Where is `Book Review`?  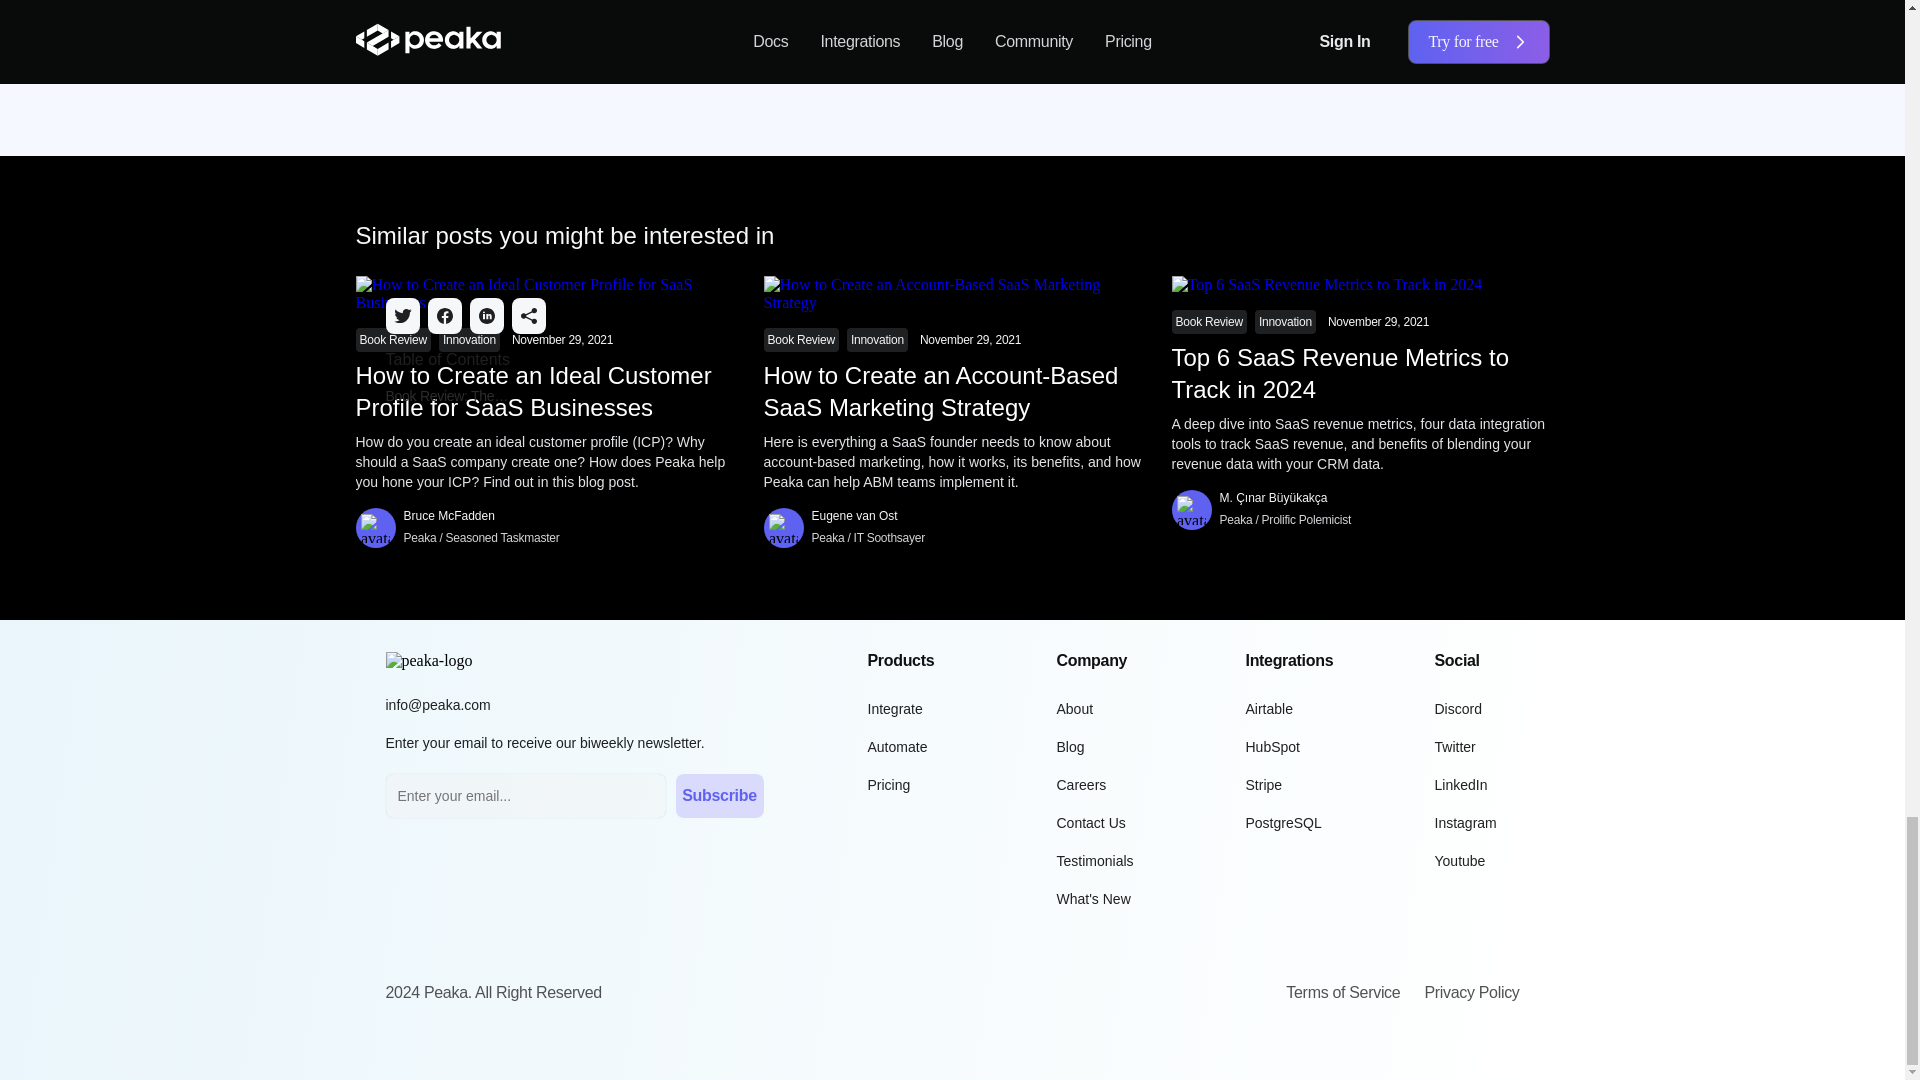 Book Review is located at coordinates (1208, 322).